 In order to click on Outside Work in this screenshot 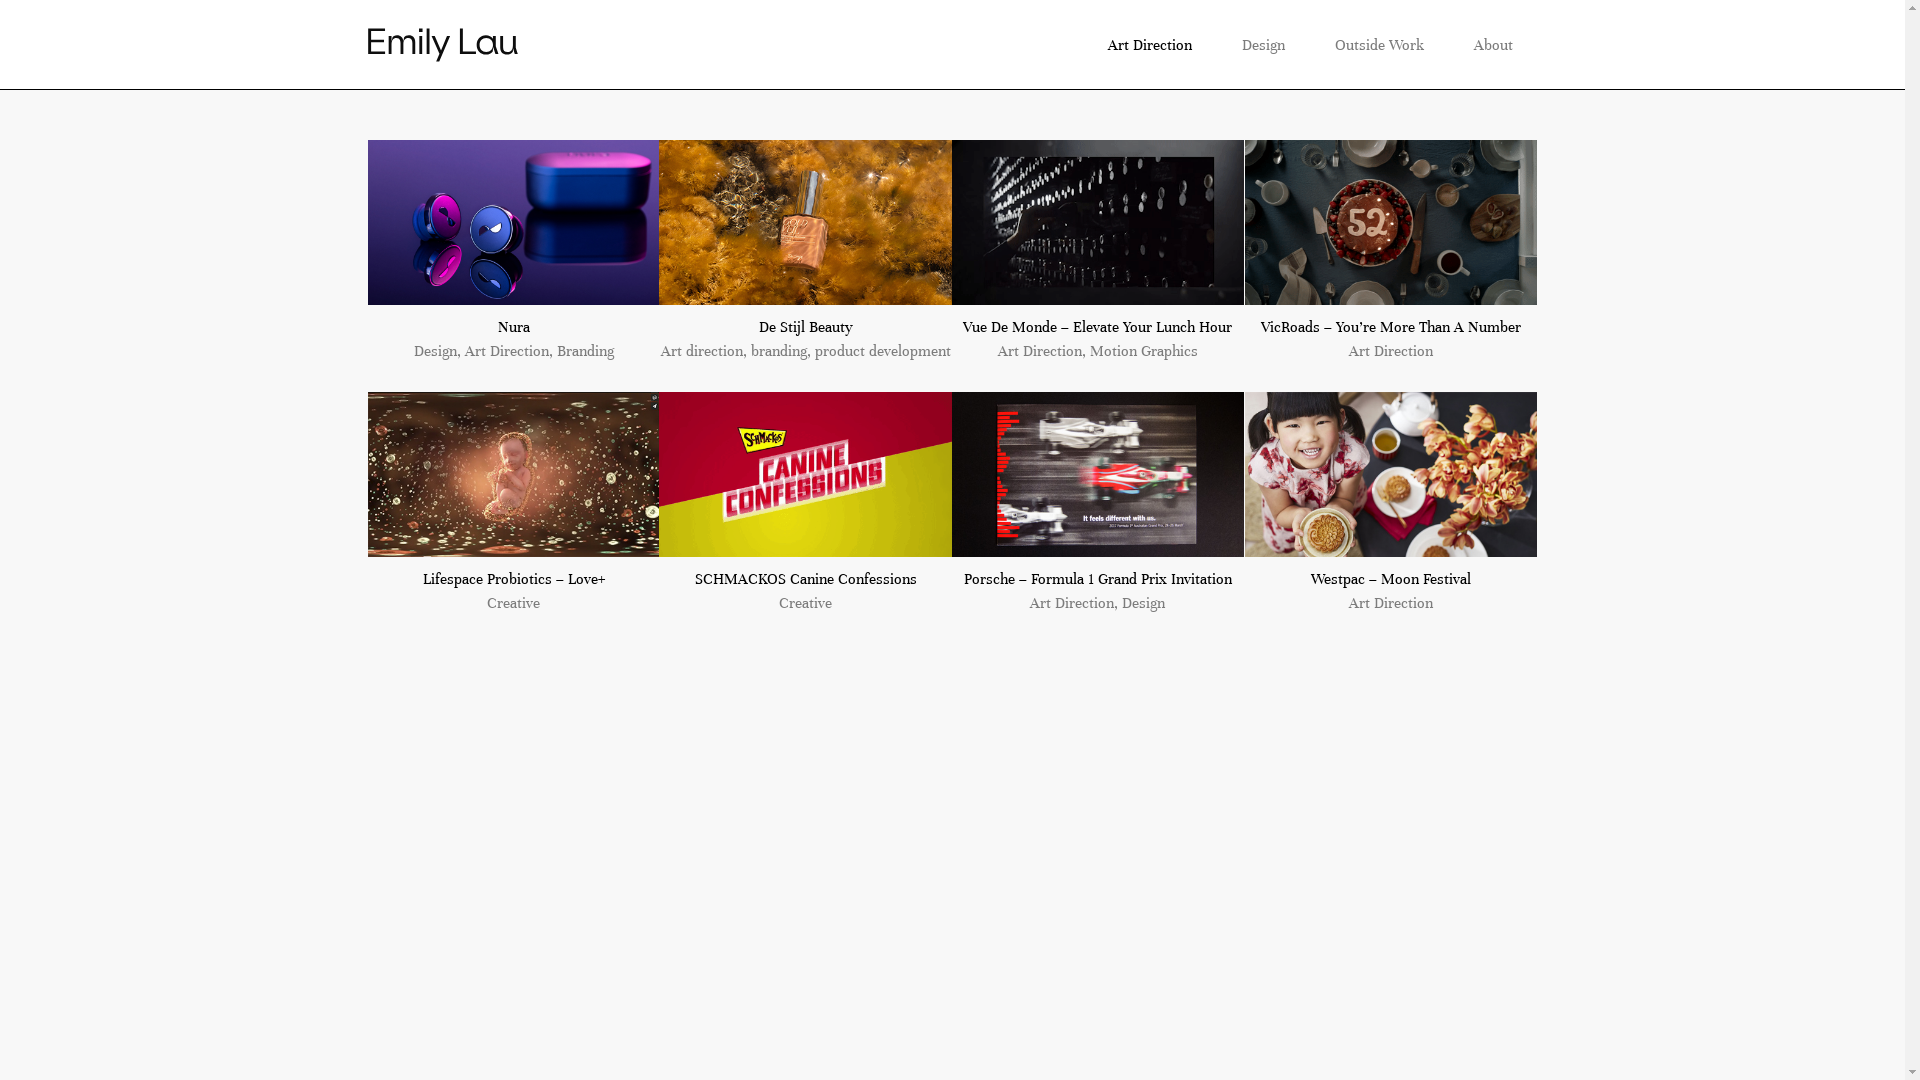, I will do `click(1380, 45)`.